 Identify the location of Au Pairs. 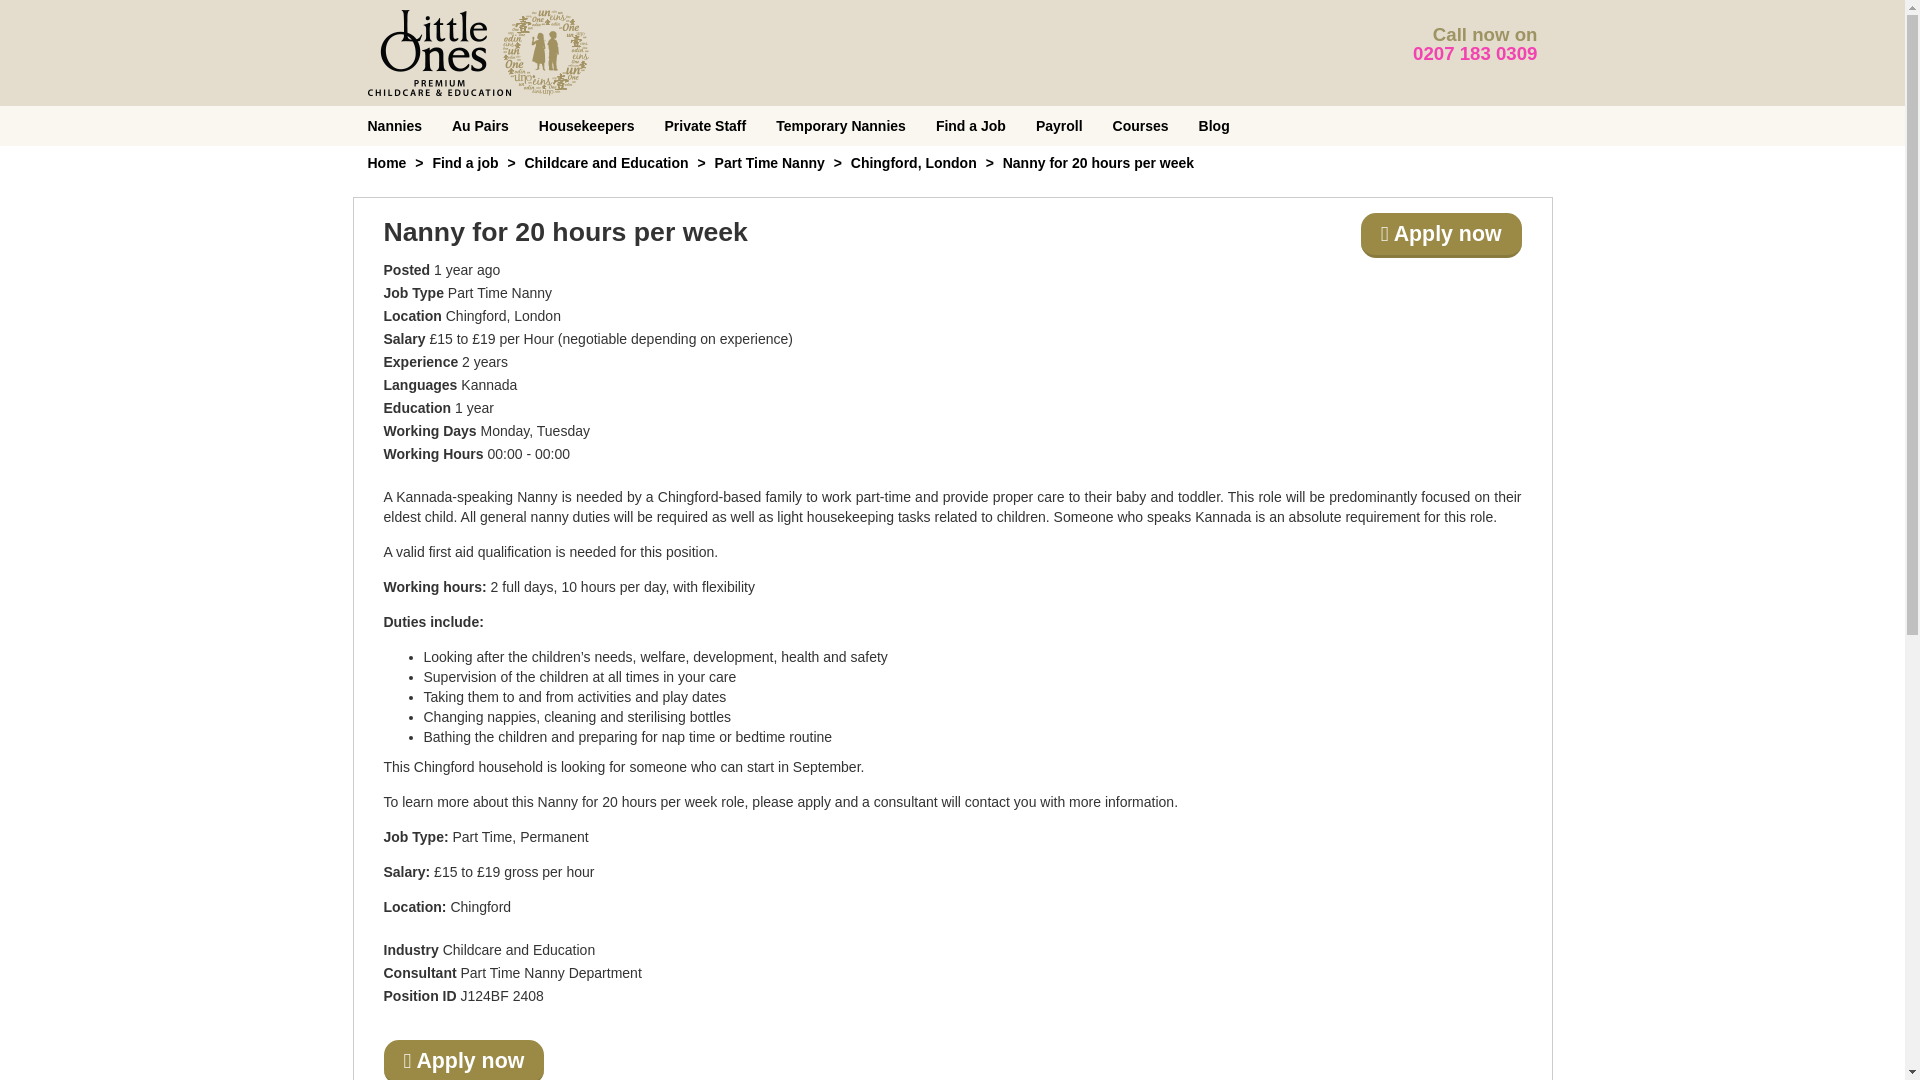
(480, 125).